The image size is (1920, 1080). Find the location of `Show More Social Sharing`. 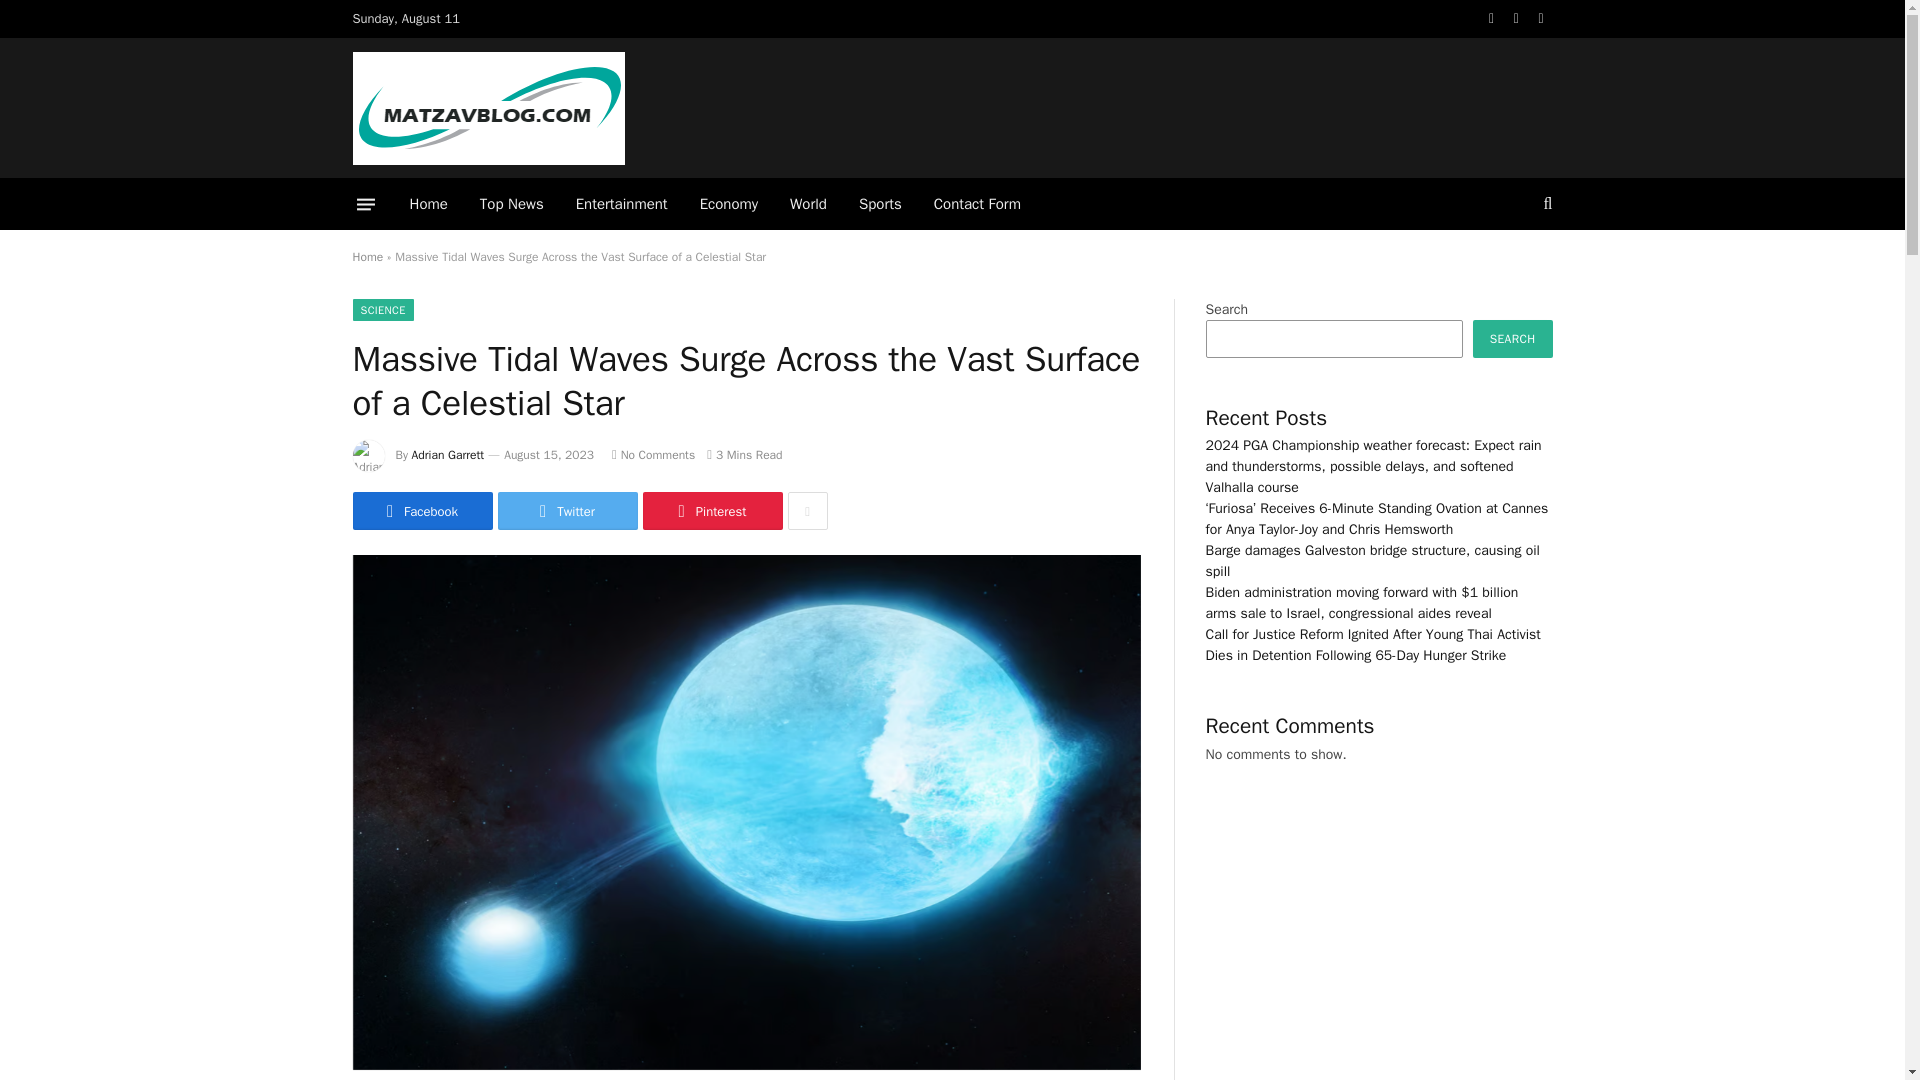

Show More Social Sharing is located at coordinates (807, 511).